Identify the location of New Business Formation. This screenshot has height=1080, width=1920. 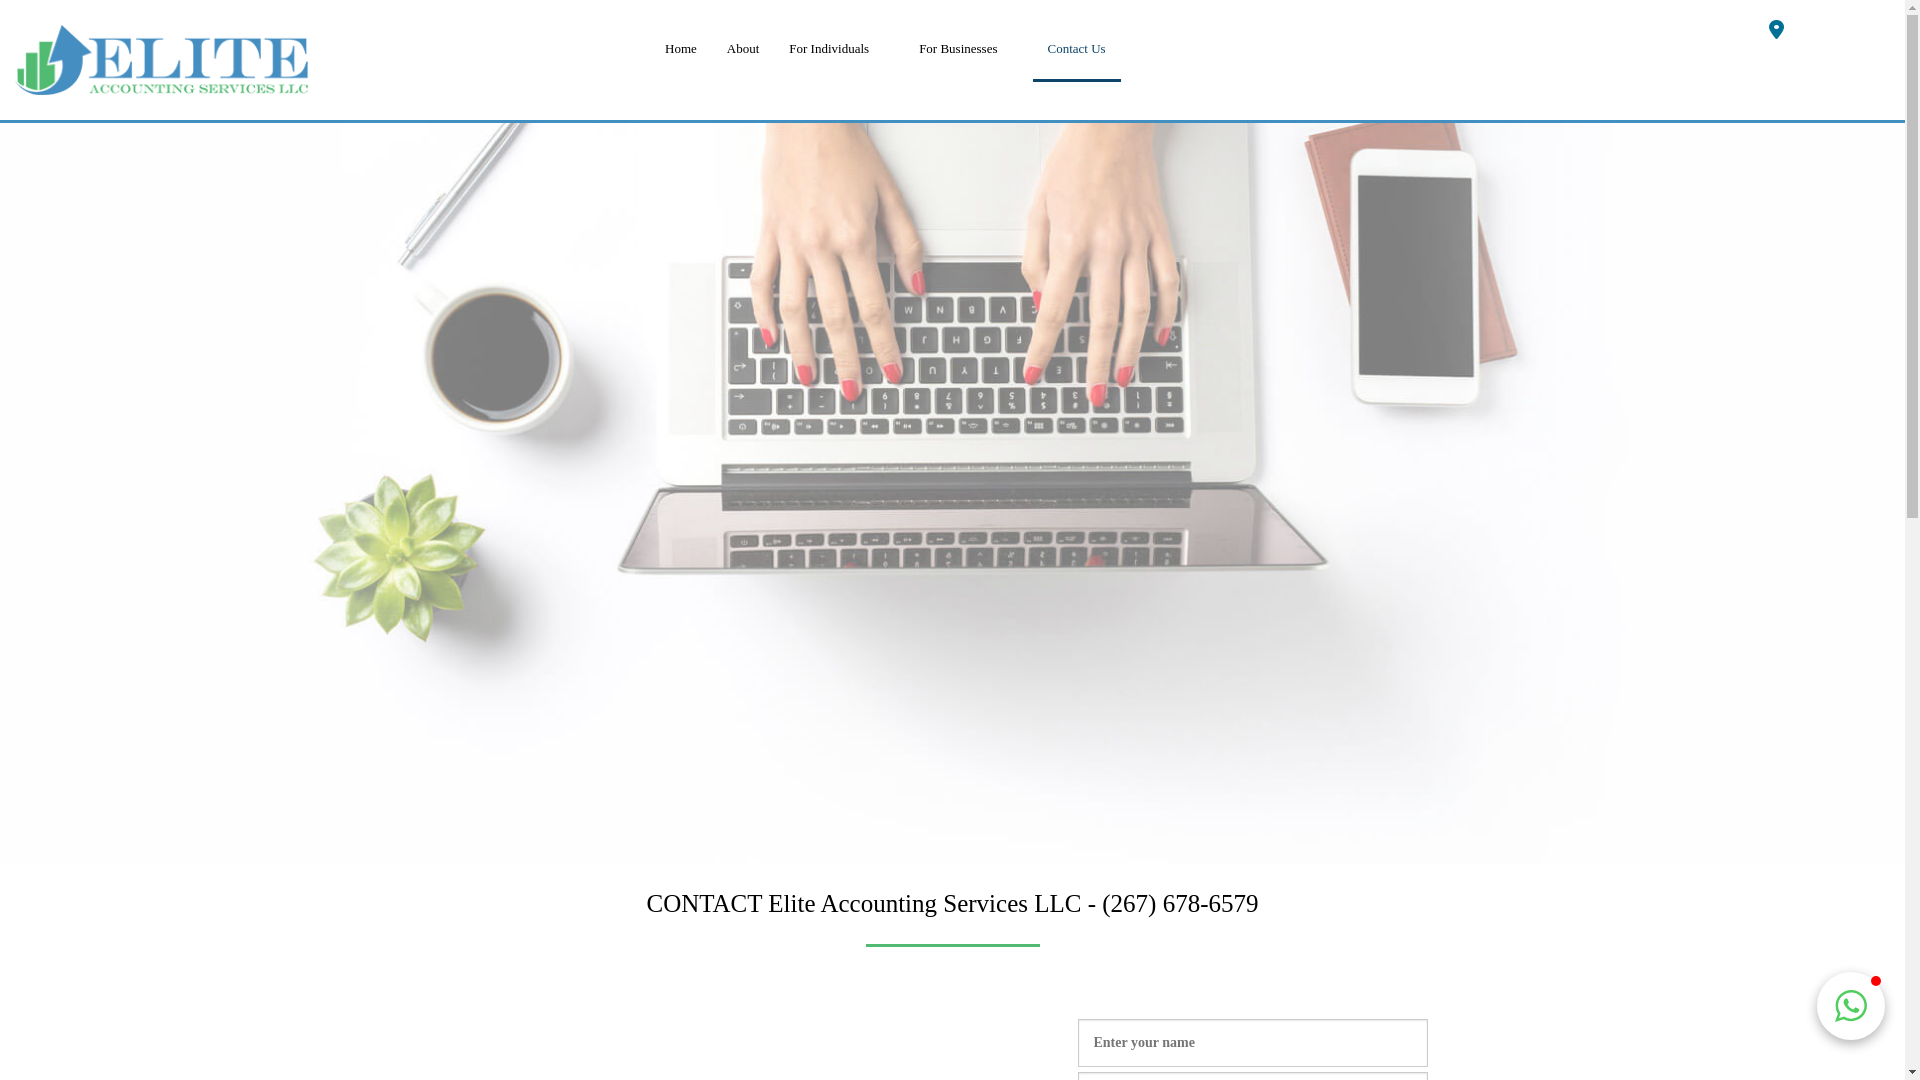
(968, 229).